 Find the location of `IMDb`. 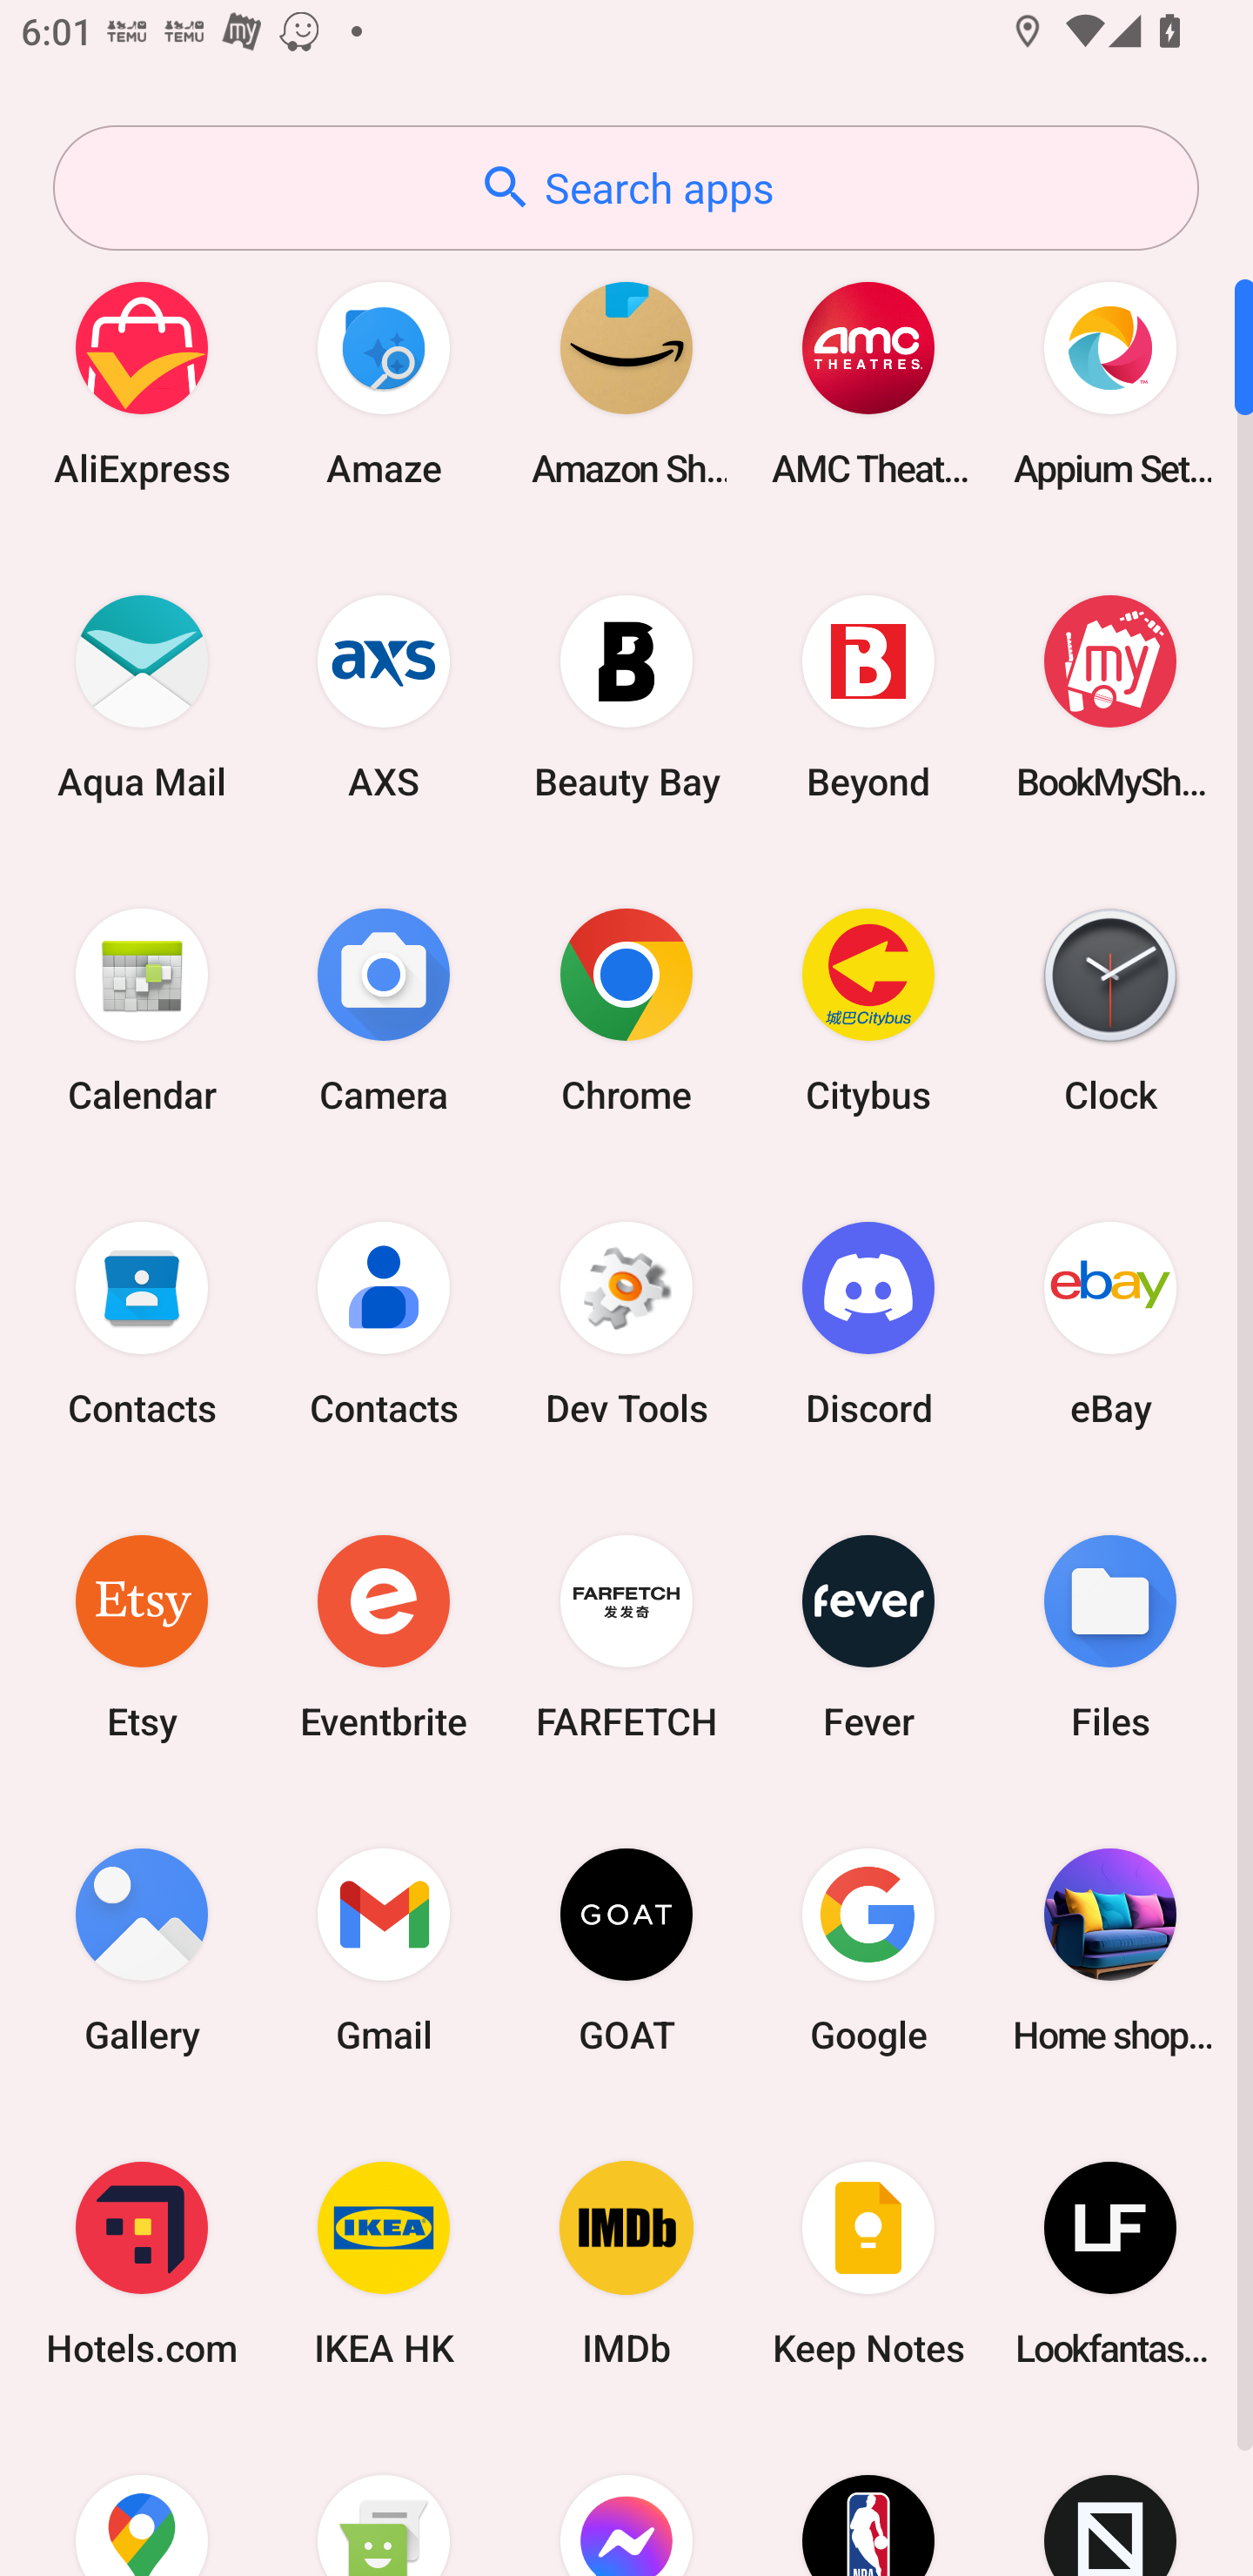

IMDb is located at coordinates (626, 2264).